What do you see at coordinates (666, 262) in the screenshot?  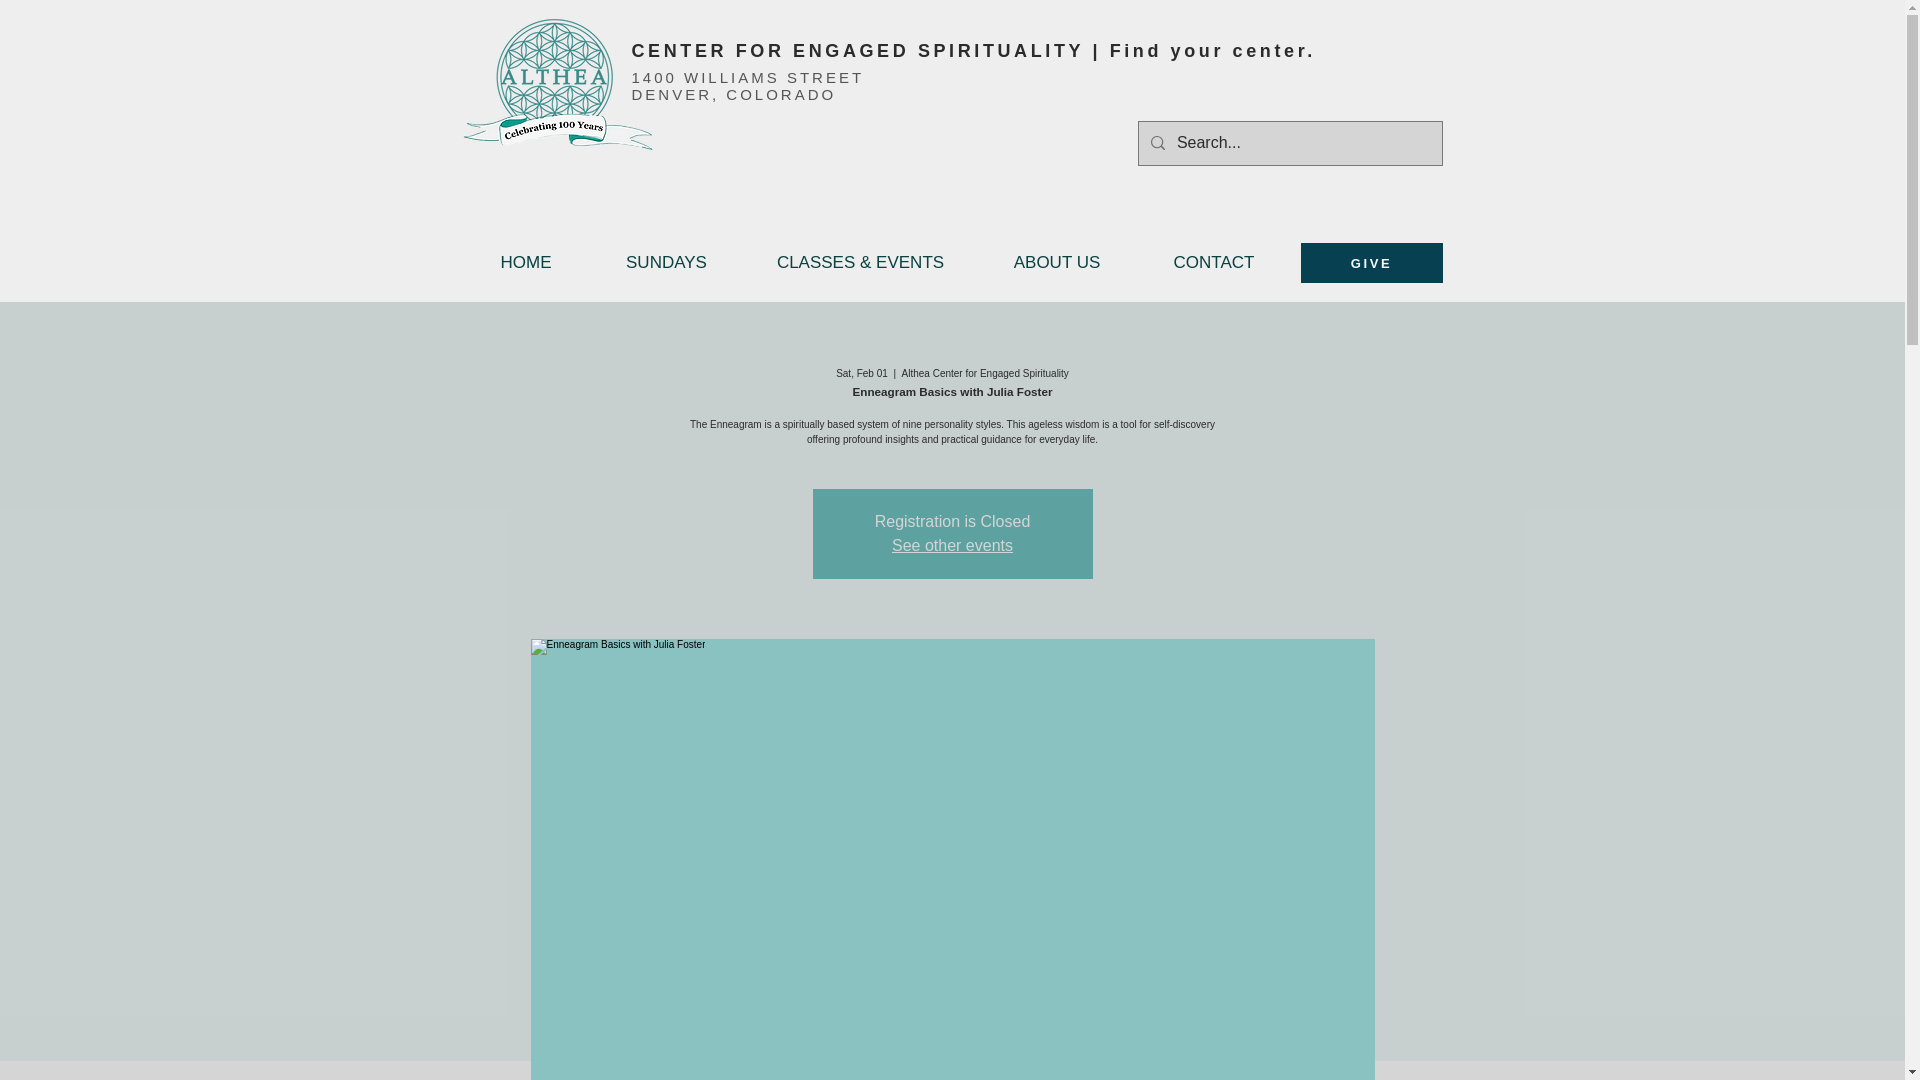 I see `SUNDAYS` at bounding box center [666, 262].